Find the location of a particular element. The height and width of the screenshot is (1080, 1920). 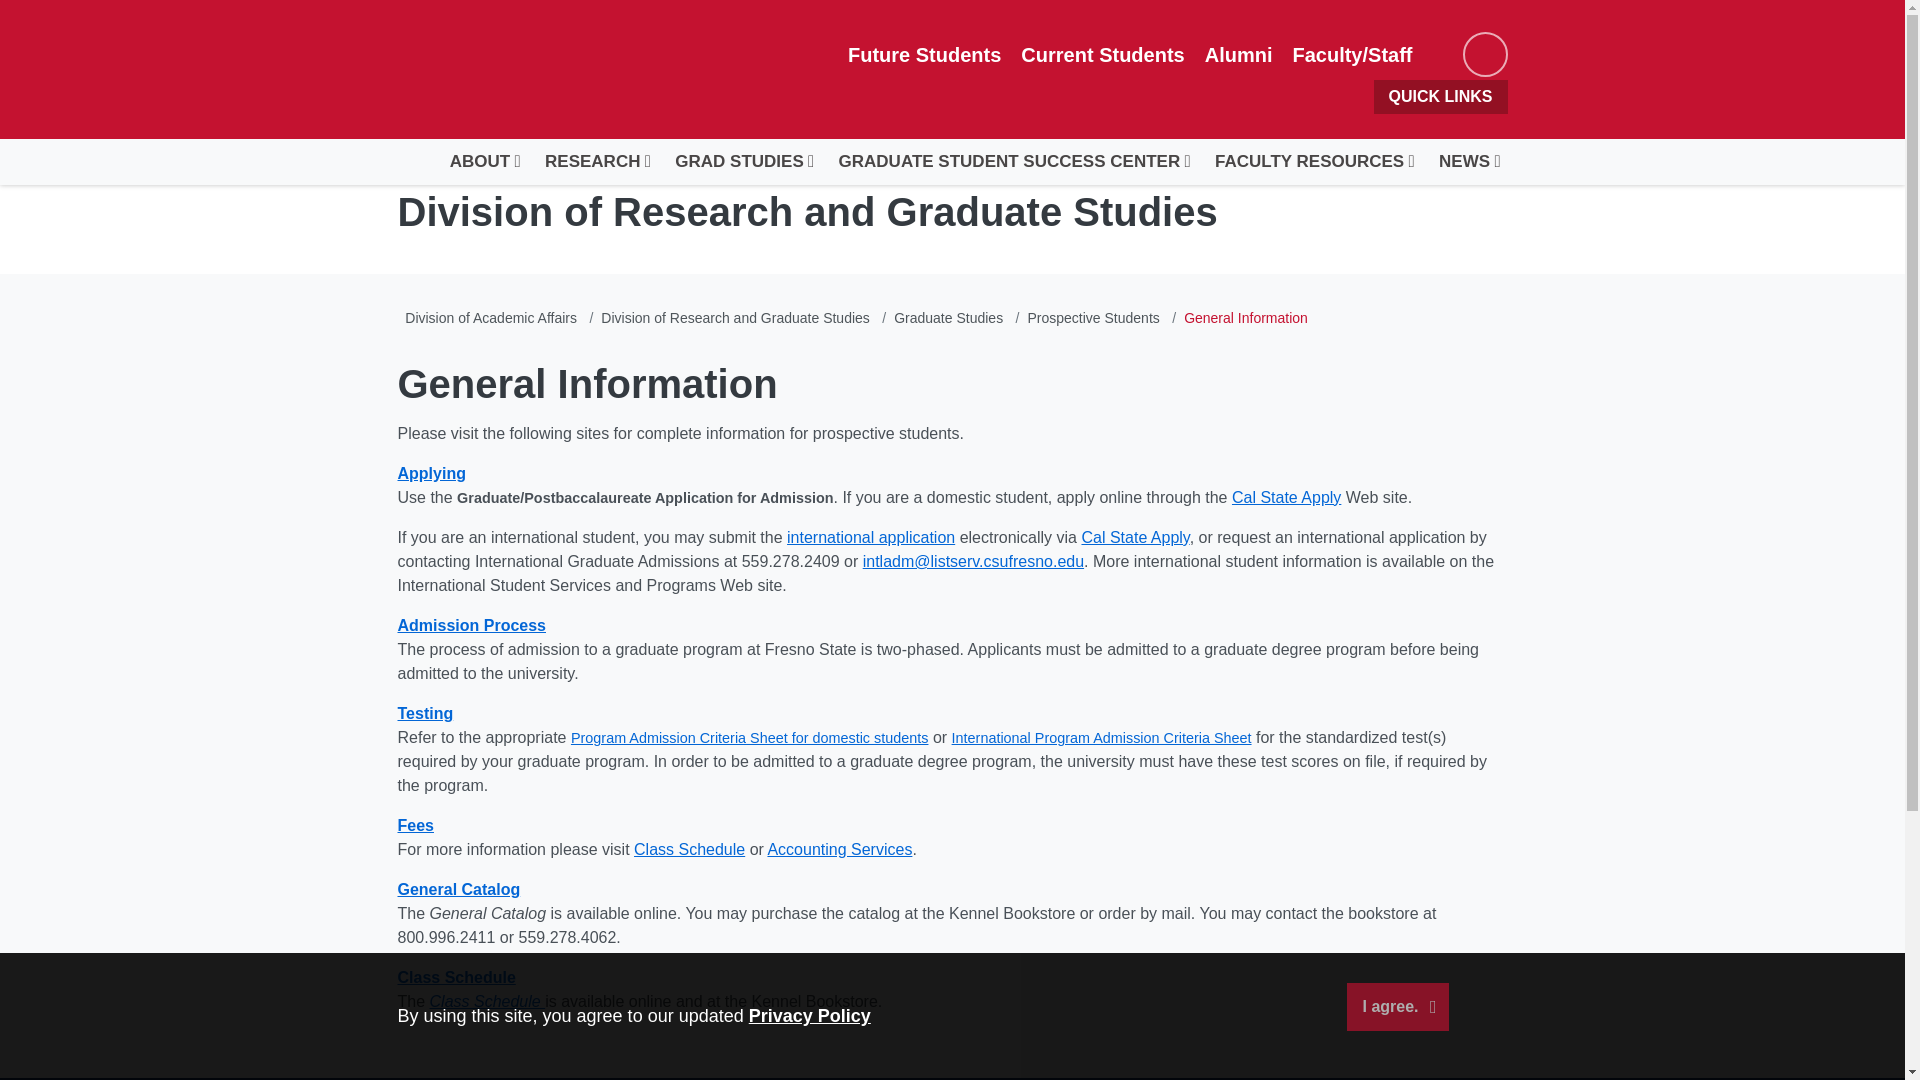

Quick Links is located at coordinates (1440, 96).